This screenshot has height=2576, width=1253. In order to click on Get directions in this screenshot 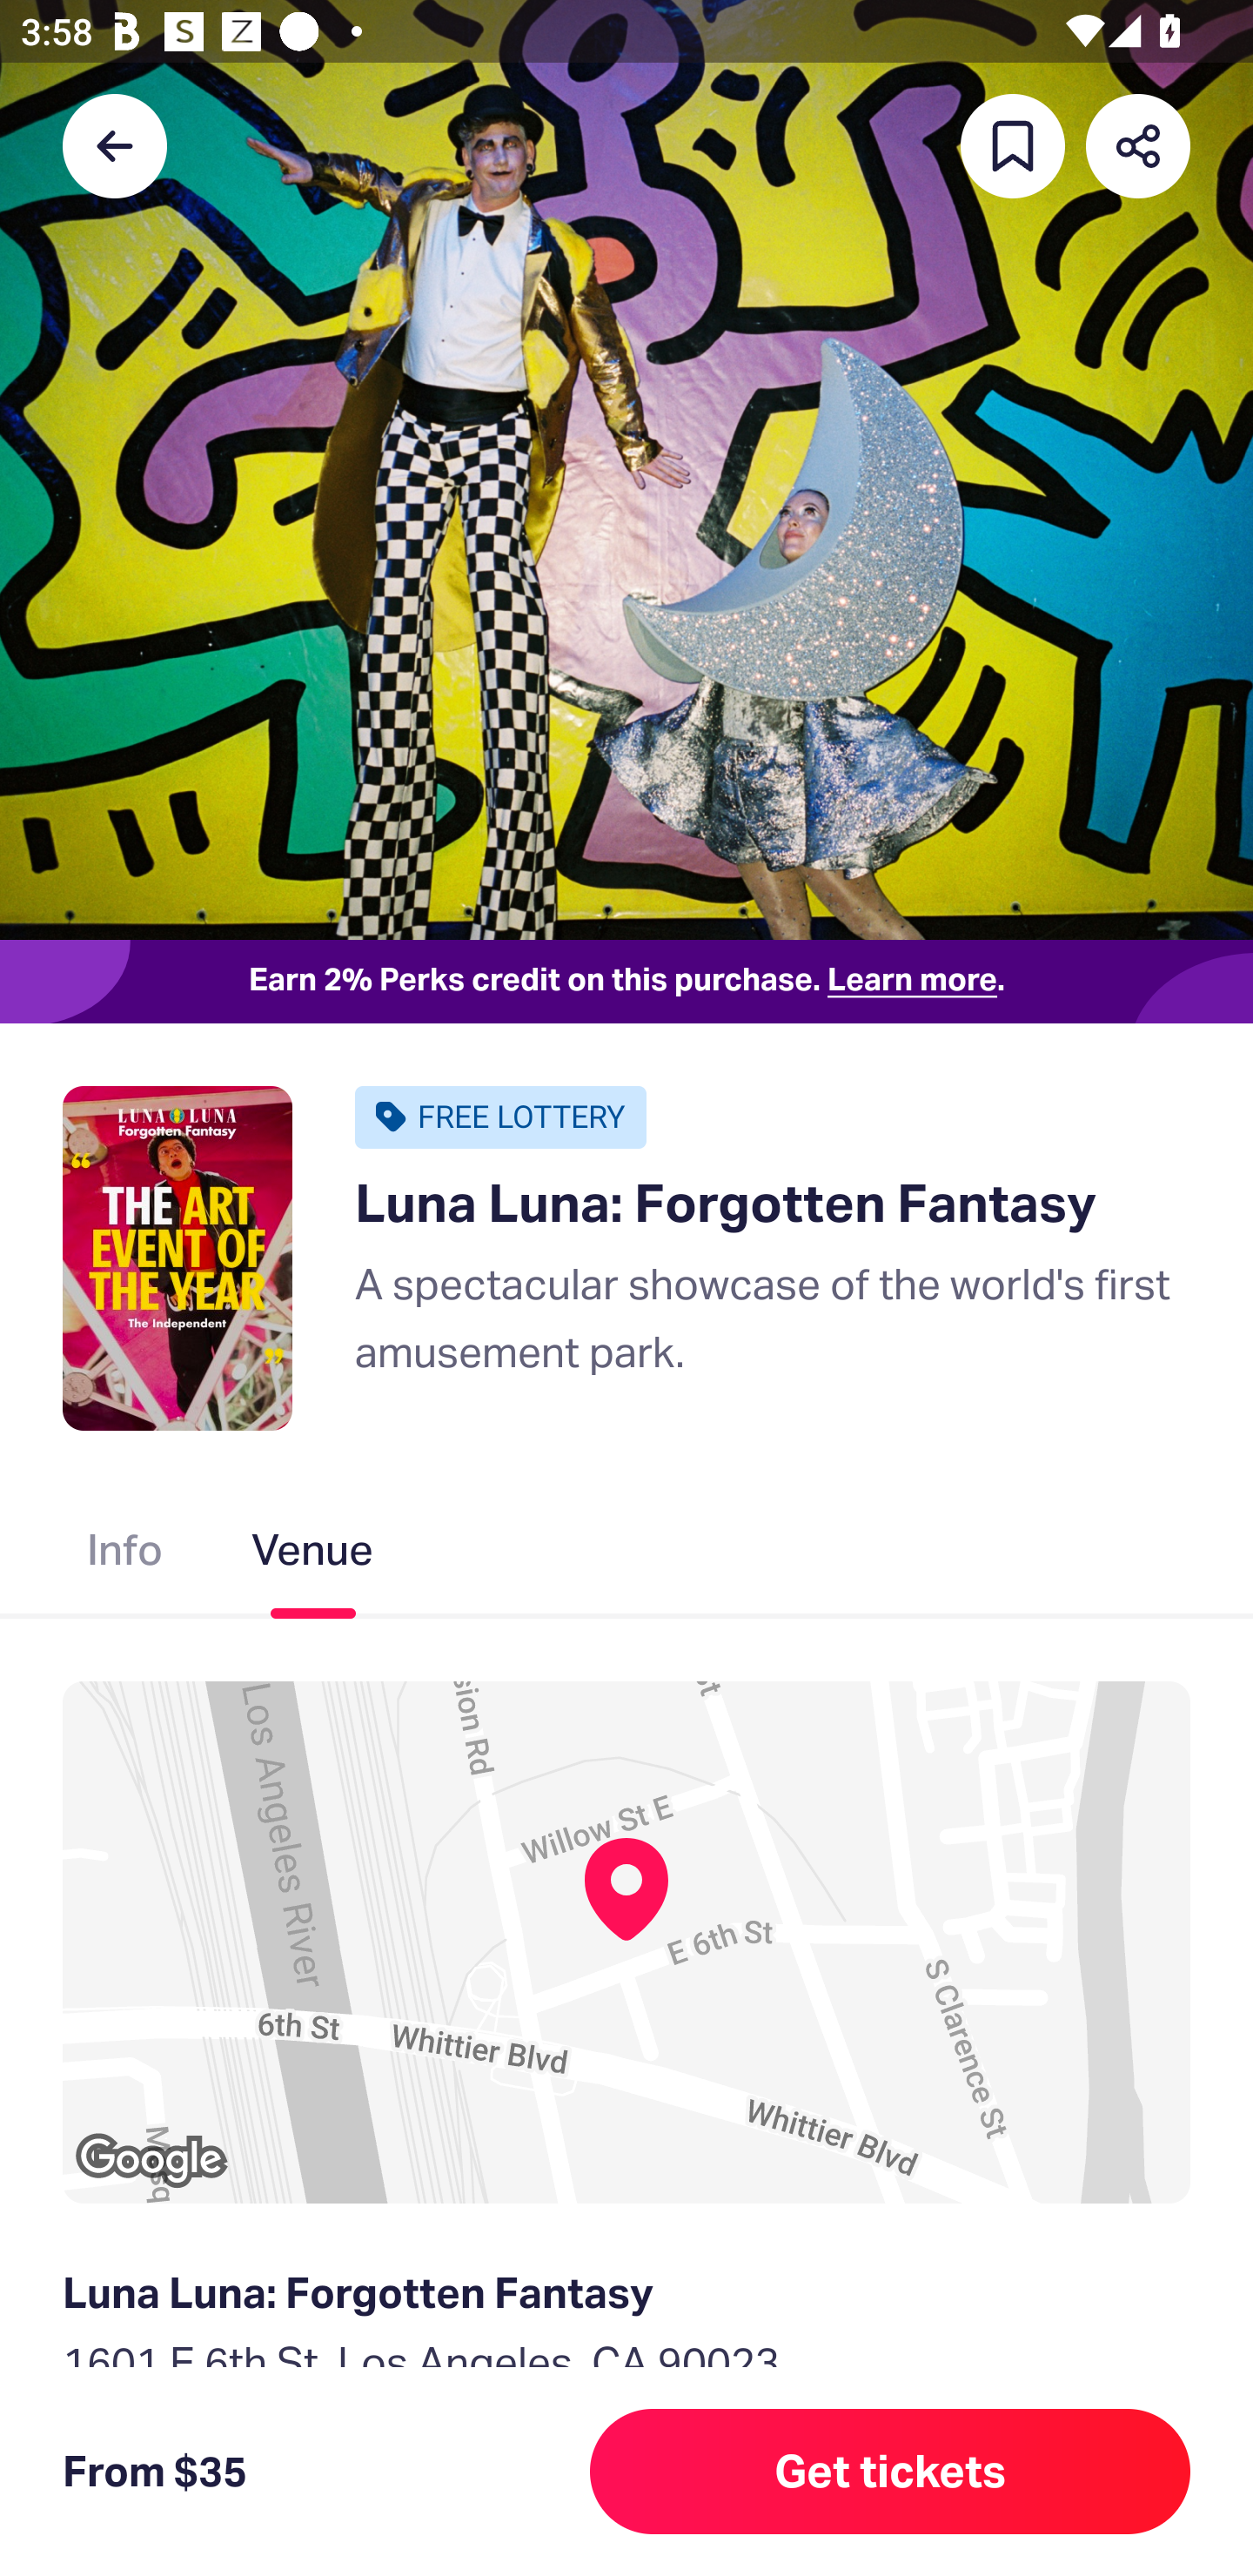, I will do `click(626, 2513)`.